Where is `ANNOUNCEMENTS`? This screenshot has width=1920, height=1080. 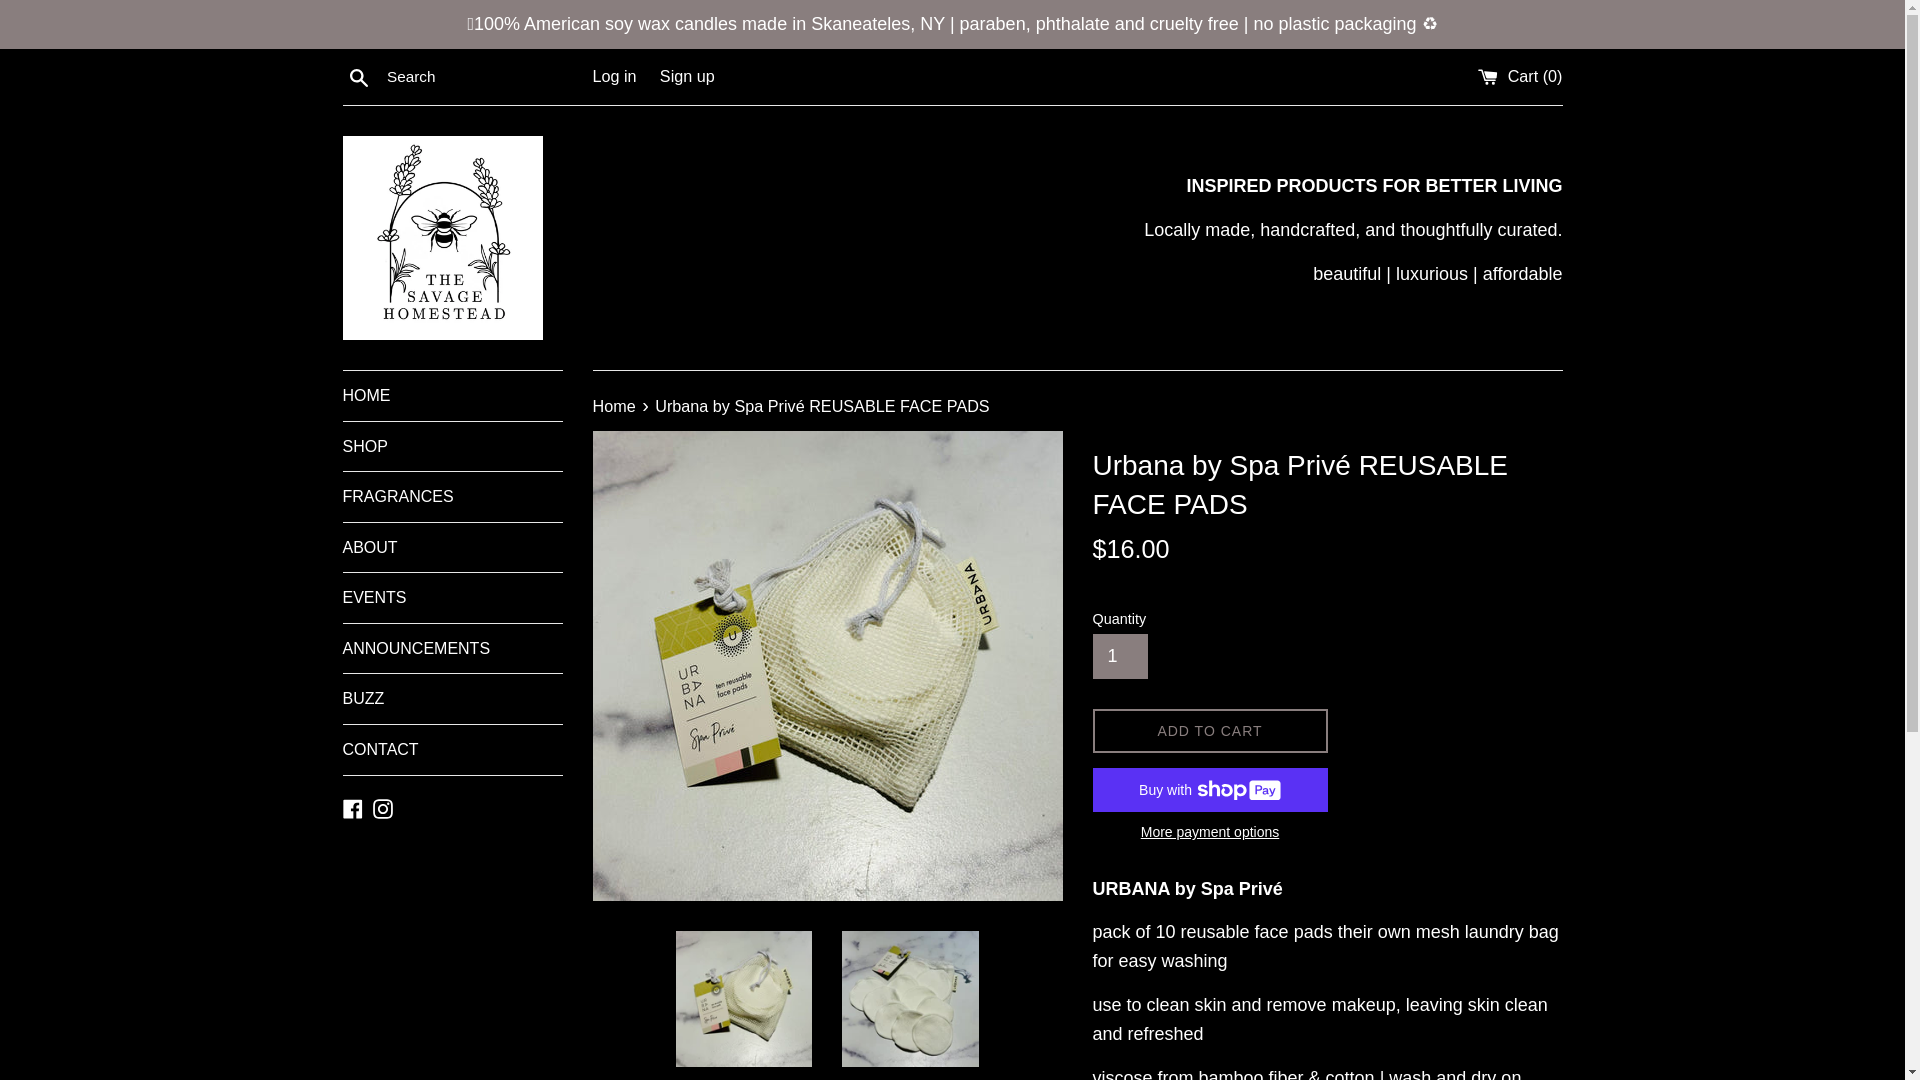 ANNOUNCEMENTS is located at coordinates (452, 648).